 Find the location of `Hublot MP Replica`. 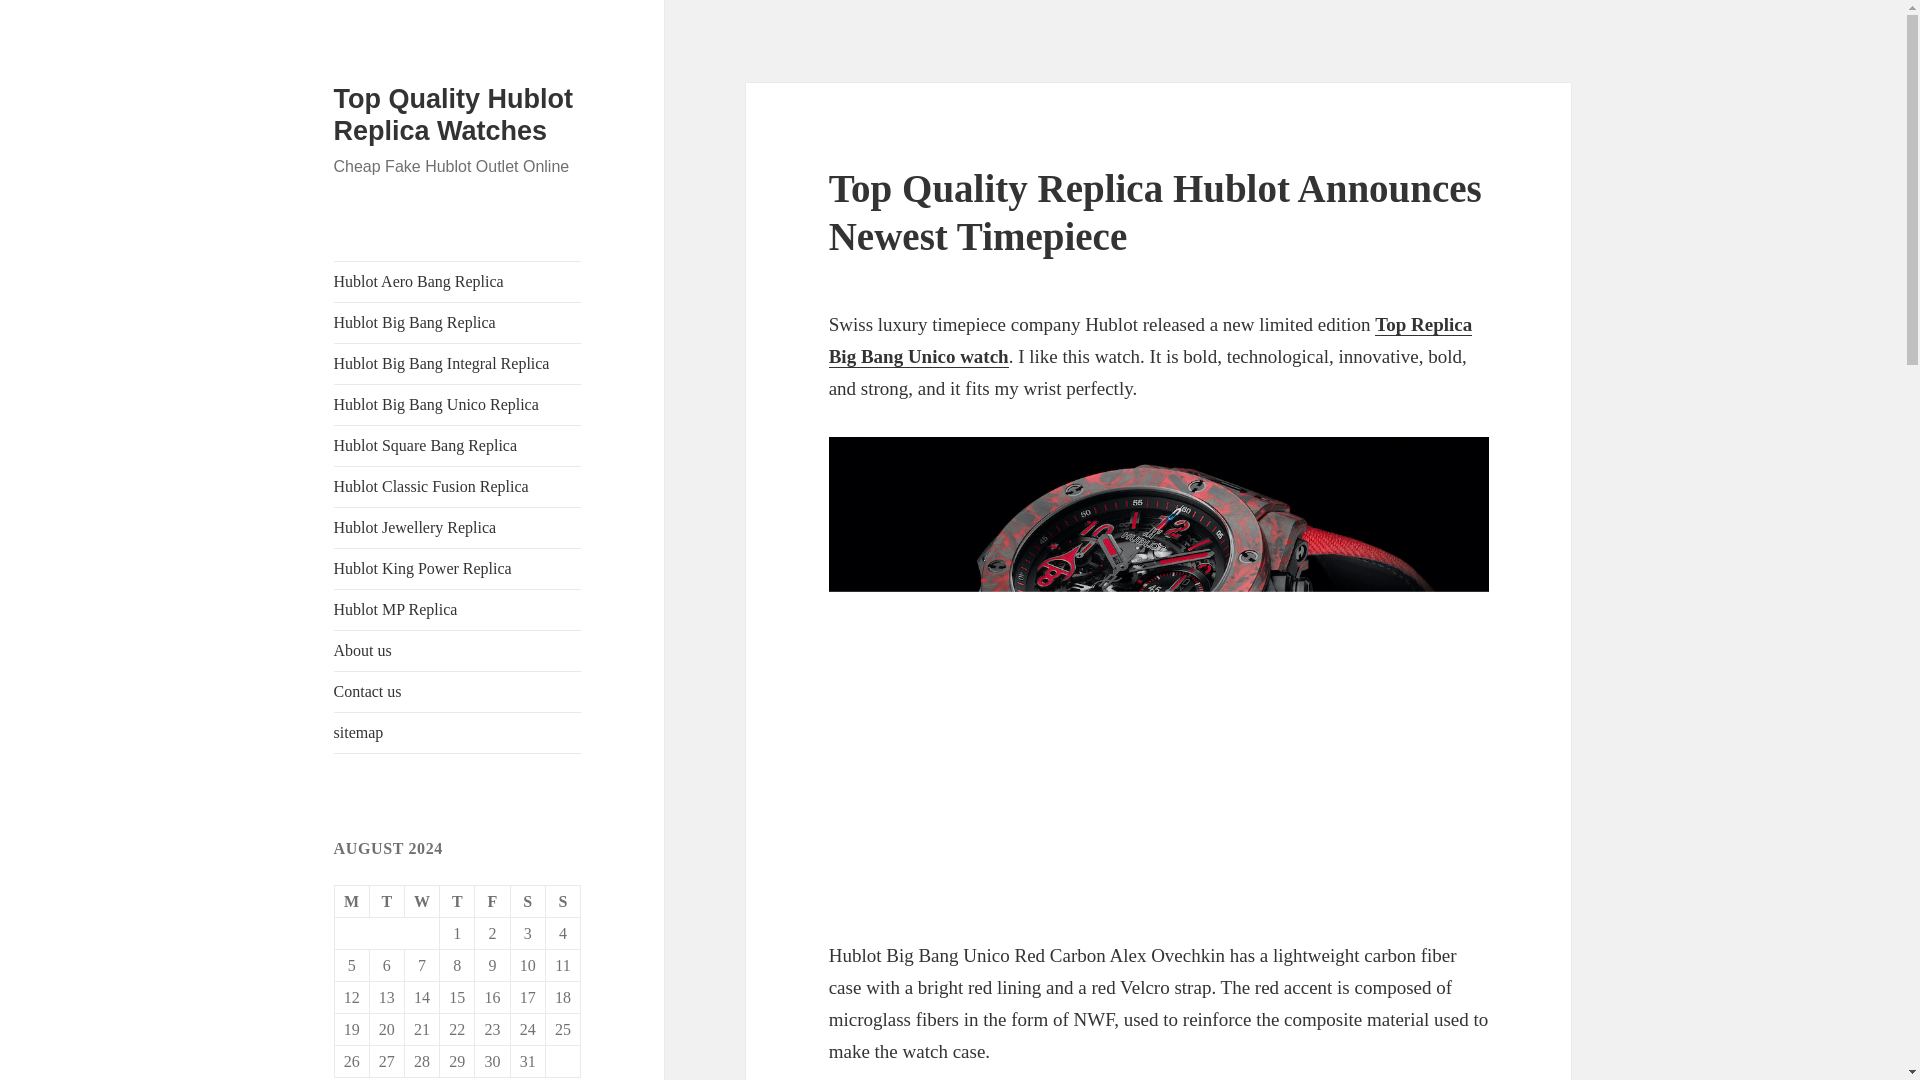

Hublot MP Replica is located at coordinates (458, 609).